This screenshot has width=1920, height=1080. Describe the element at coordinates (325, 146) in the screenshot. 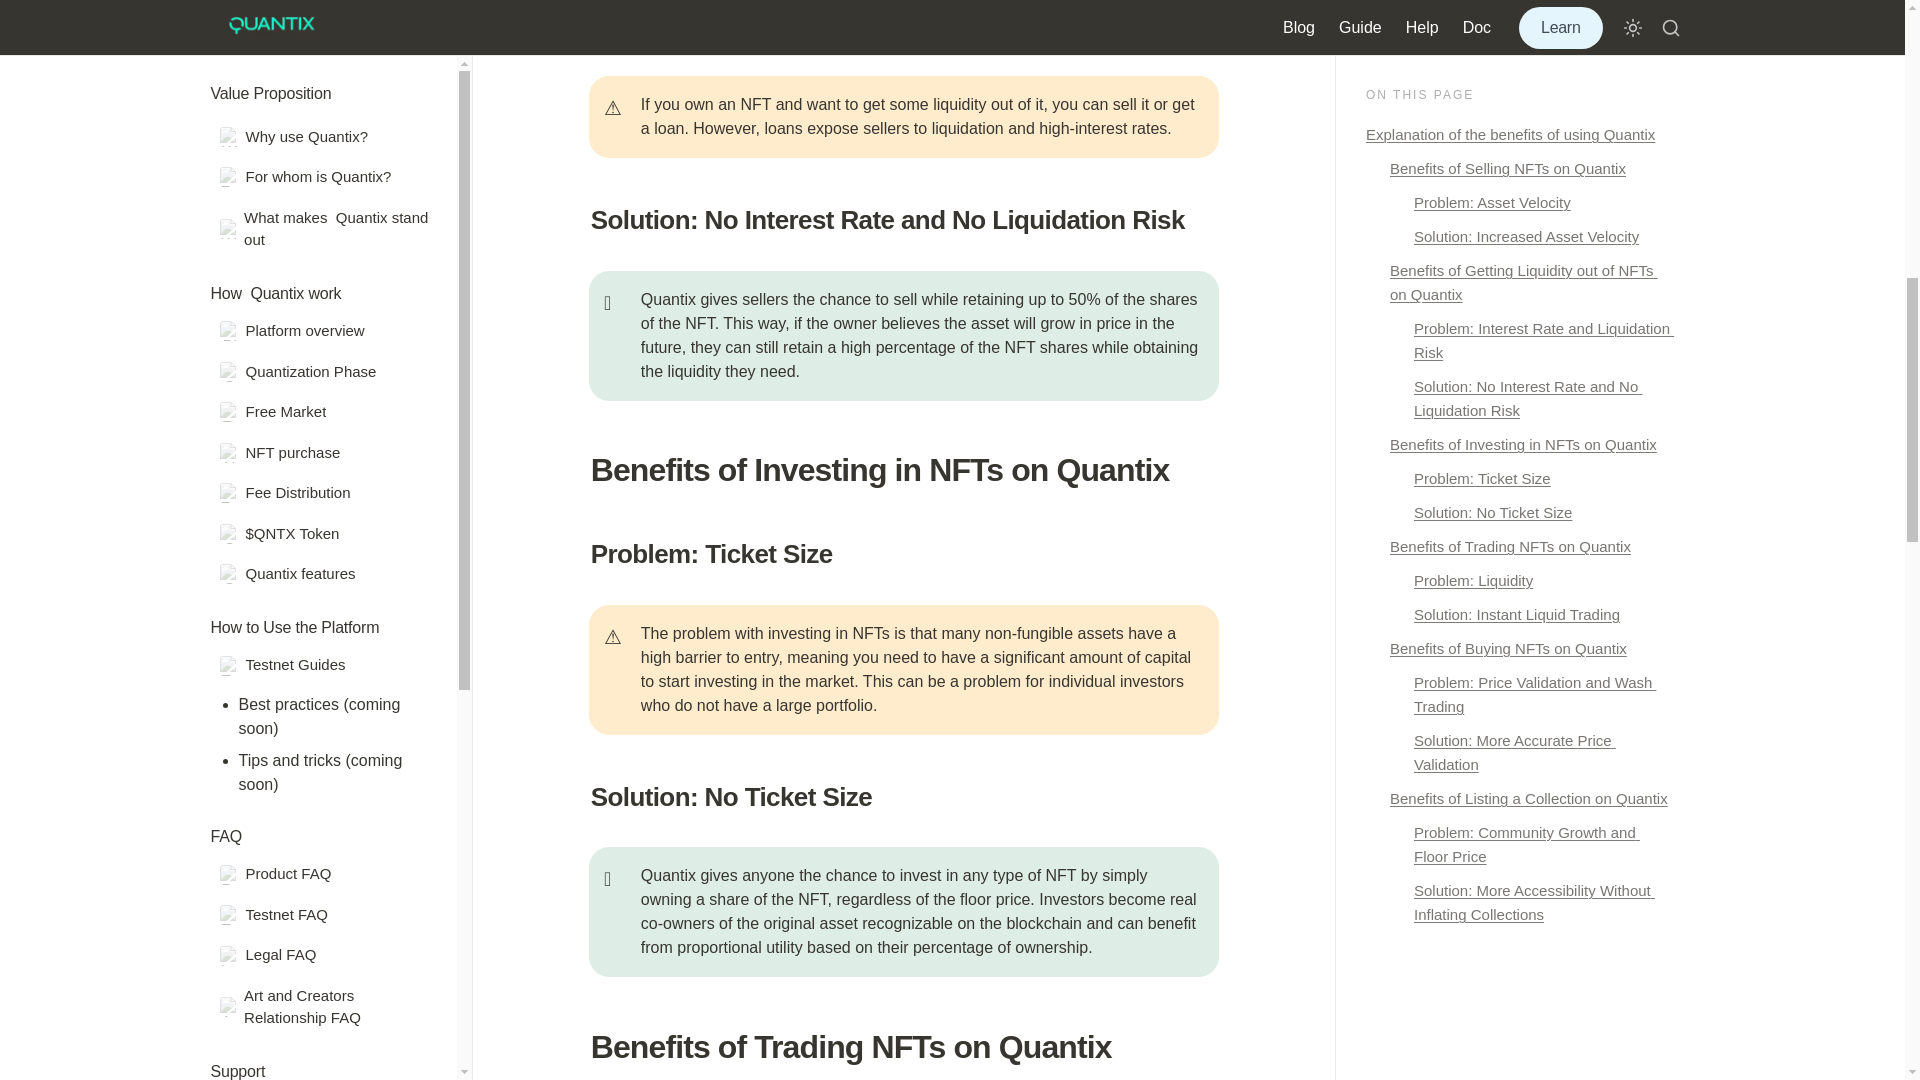

I see `Learn Quantix` at that location.